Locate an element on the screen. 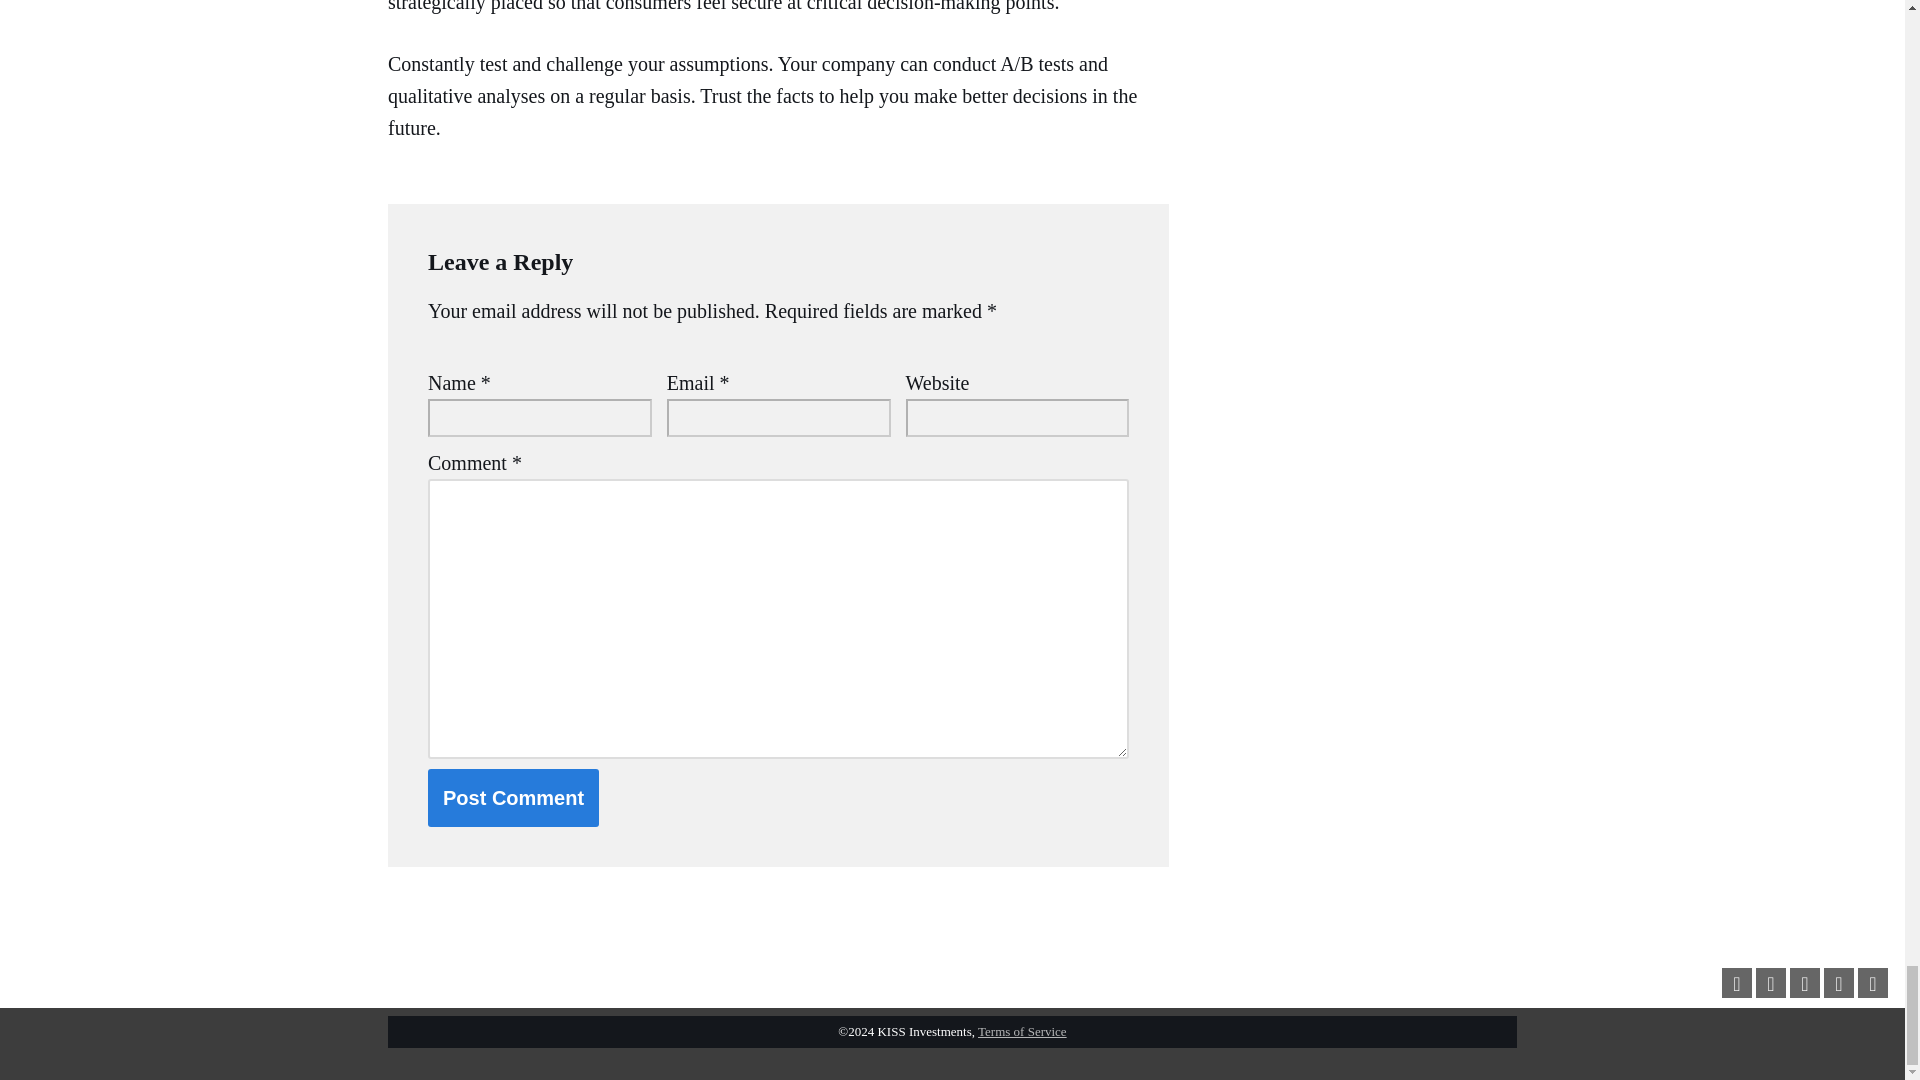 The height and width of the screenshot is (1080, 1920). instagram is located at coordinates (1770, 982).